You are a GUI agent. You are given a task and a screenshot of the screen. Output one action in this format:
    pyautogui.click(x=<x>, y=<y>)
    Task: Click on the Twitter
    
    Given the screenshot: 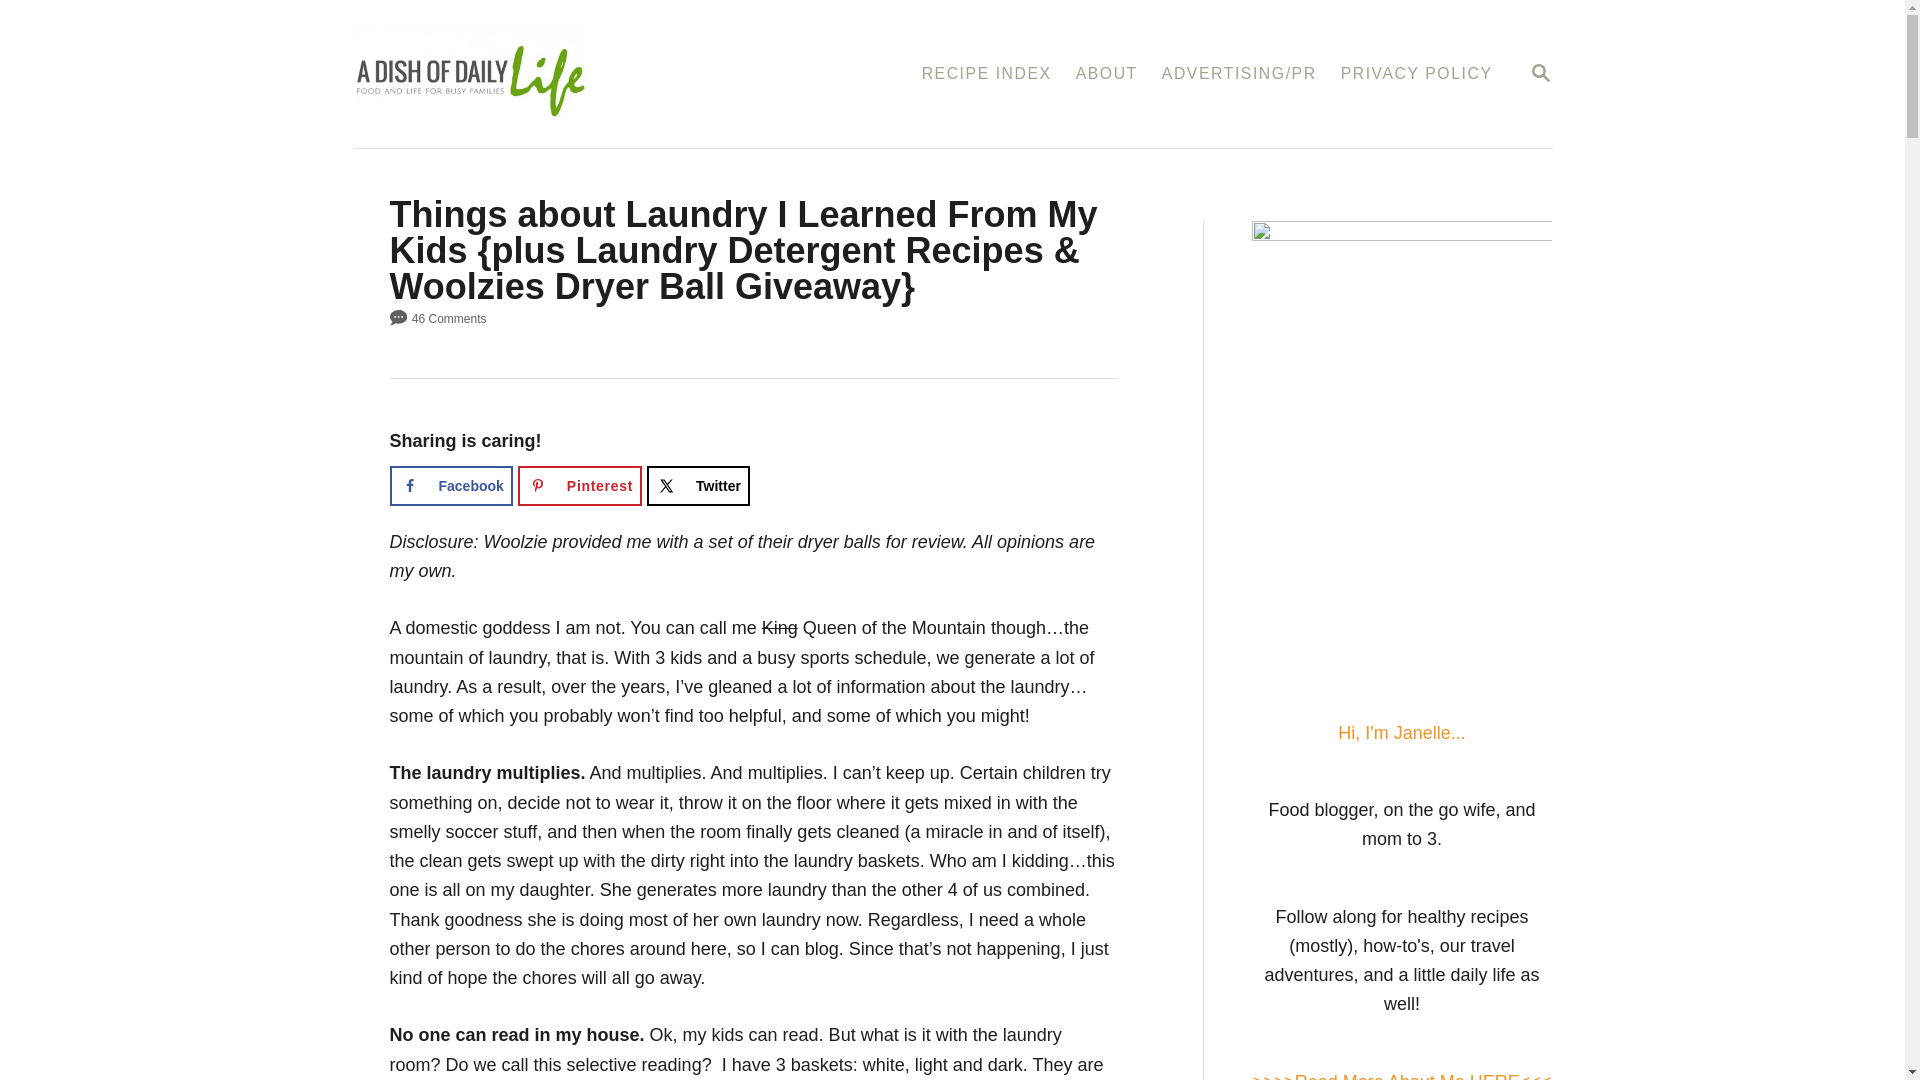 What is the action you would take?
    pyautogui.click(x=1540, y=73)
    